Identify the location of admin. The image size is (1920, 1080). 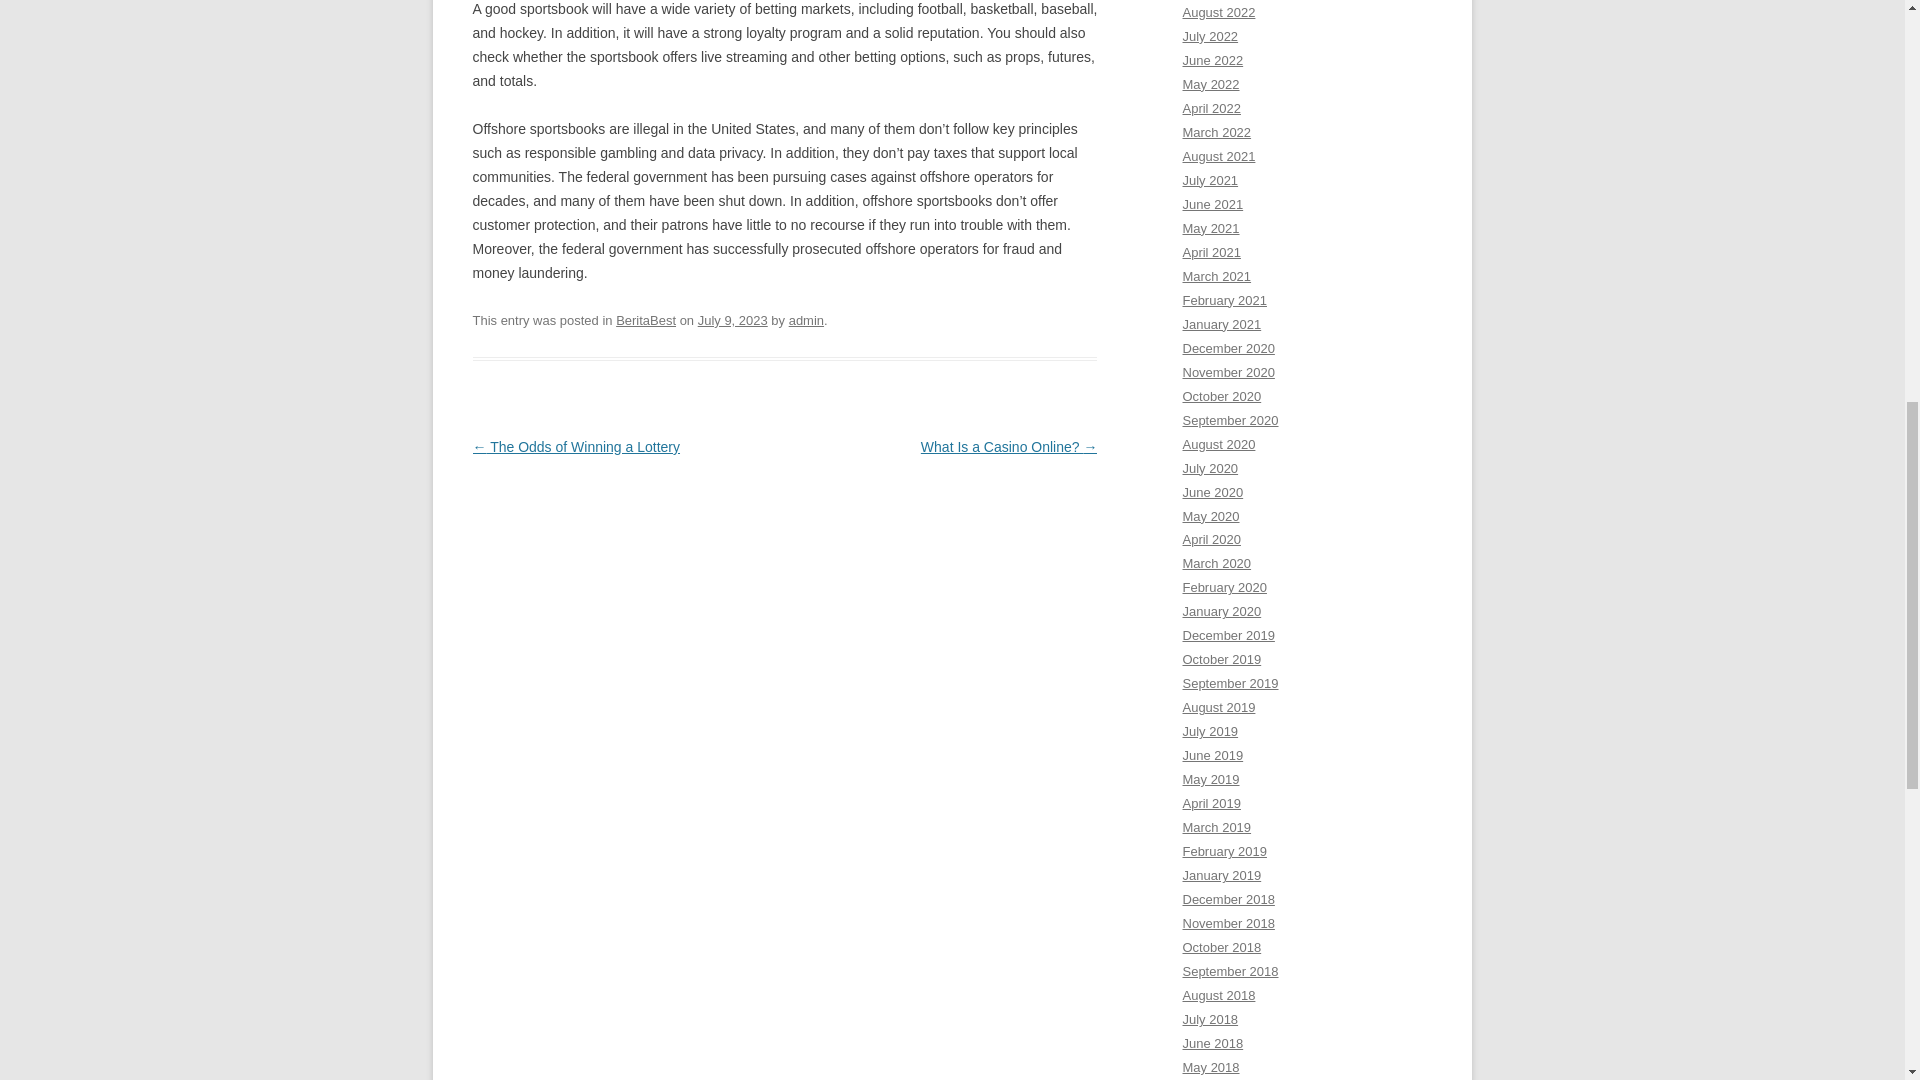
(806, 320).